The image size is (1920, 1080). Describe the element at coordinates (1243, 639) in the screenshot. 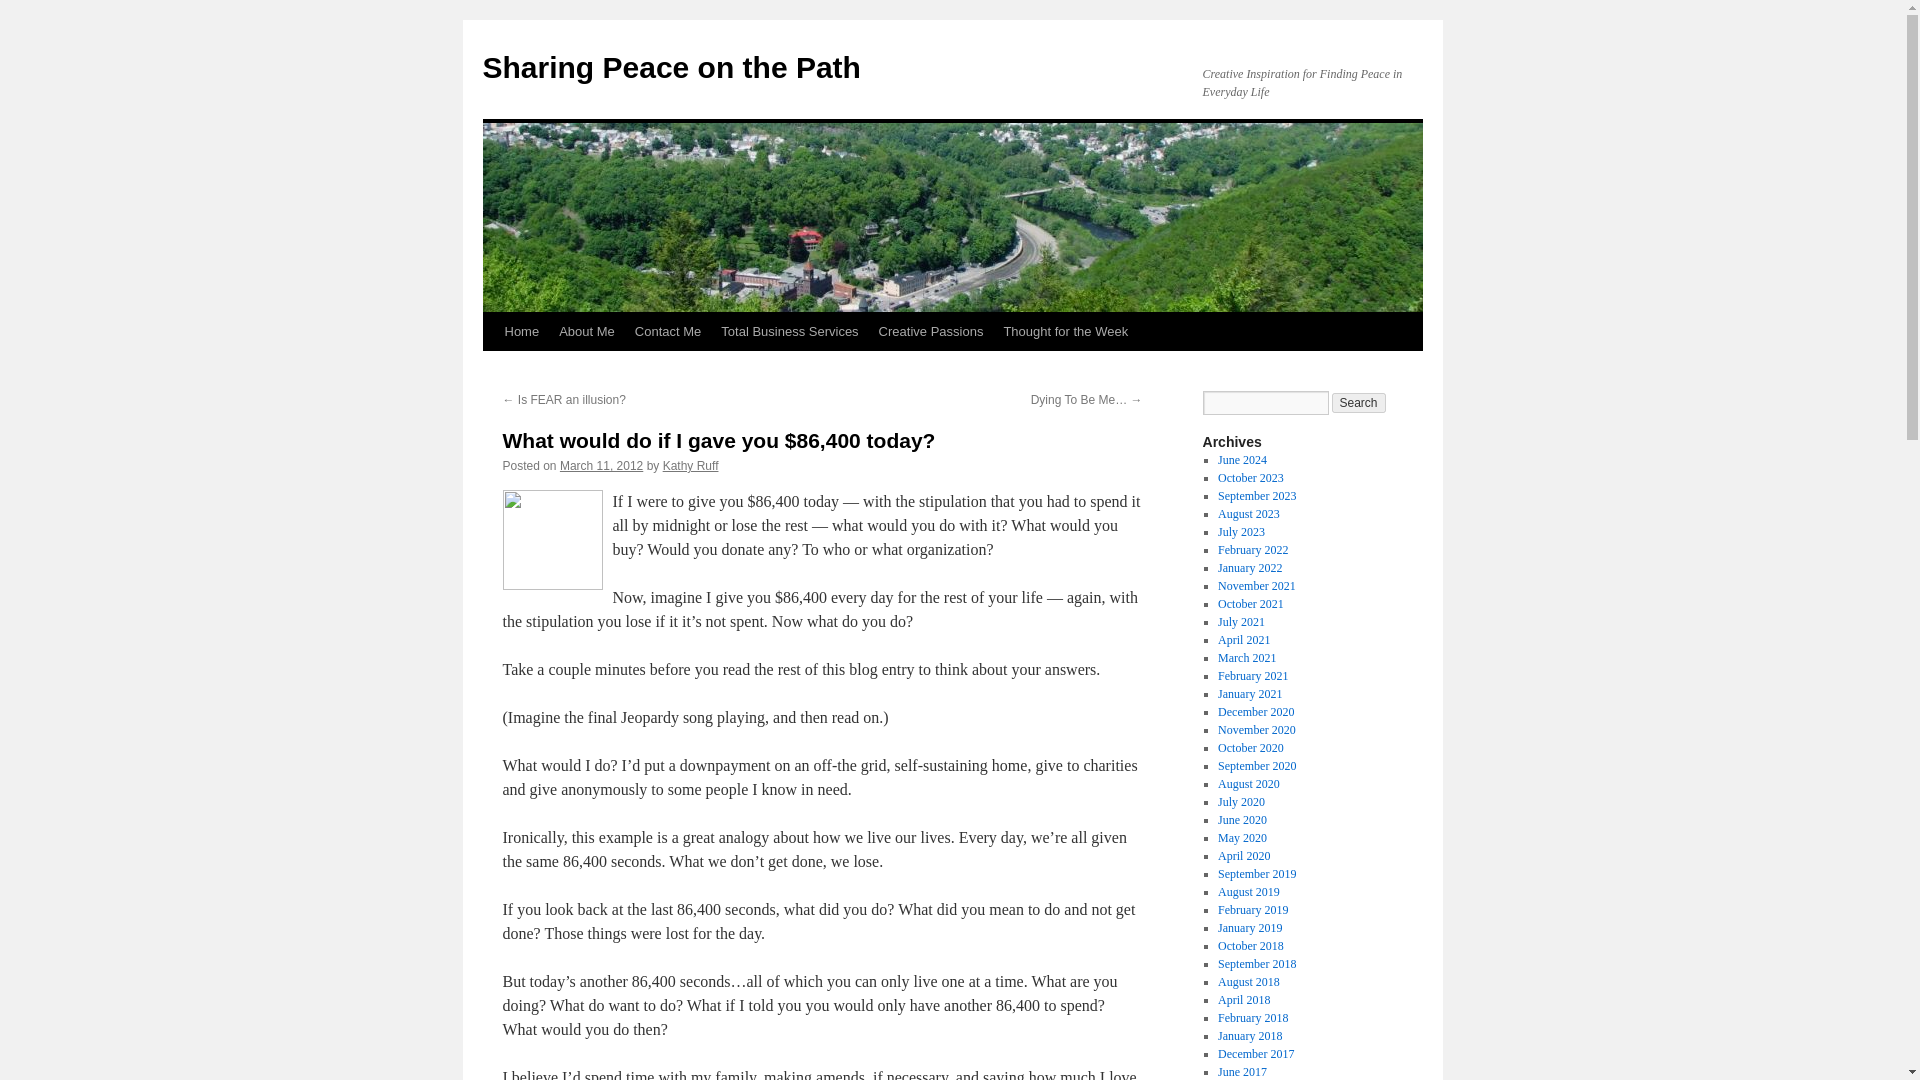

I see `April 2021` at that location.